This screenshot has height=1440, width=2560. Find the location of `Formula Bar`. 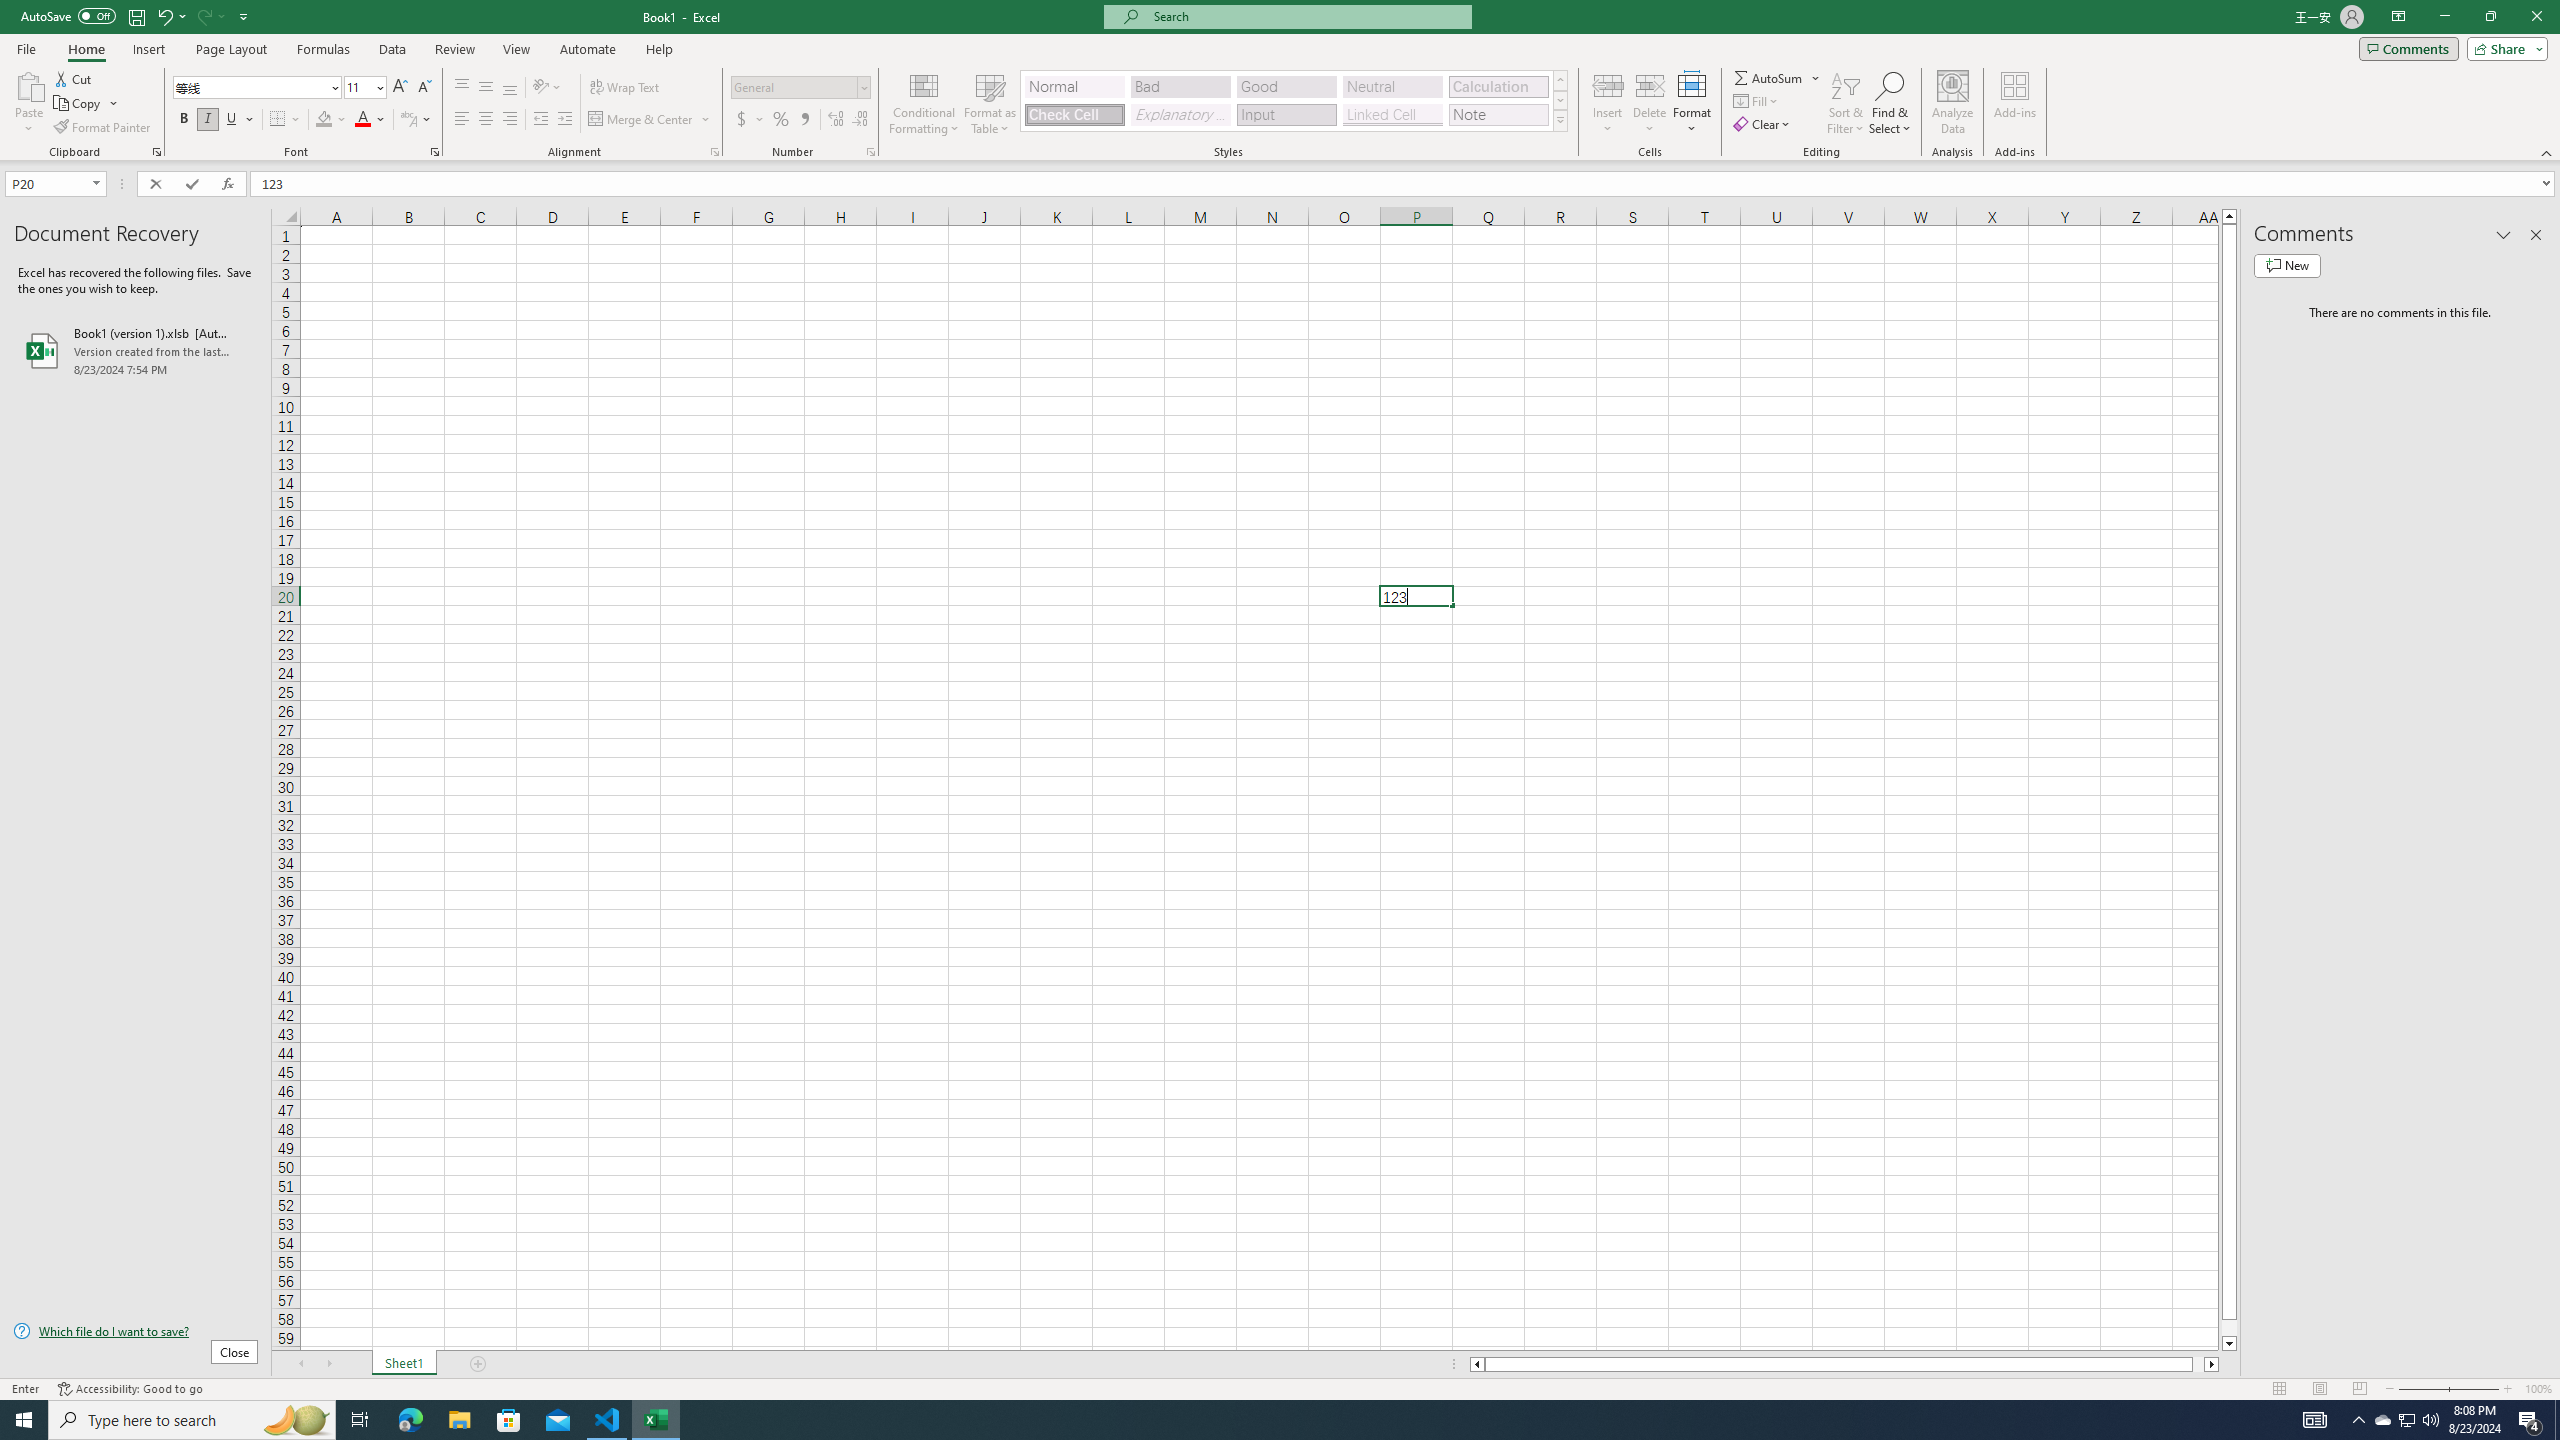

Formula Bar is located at coordinates (1405, 184).